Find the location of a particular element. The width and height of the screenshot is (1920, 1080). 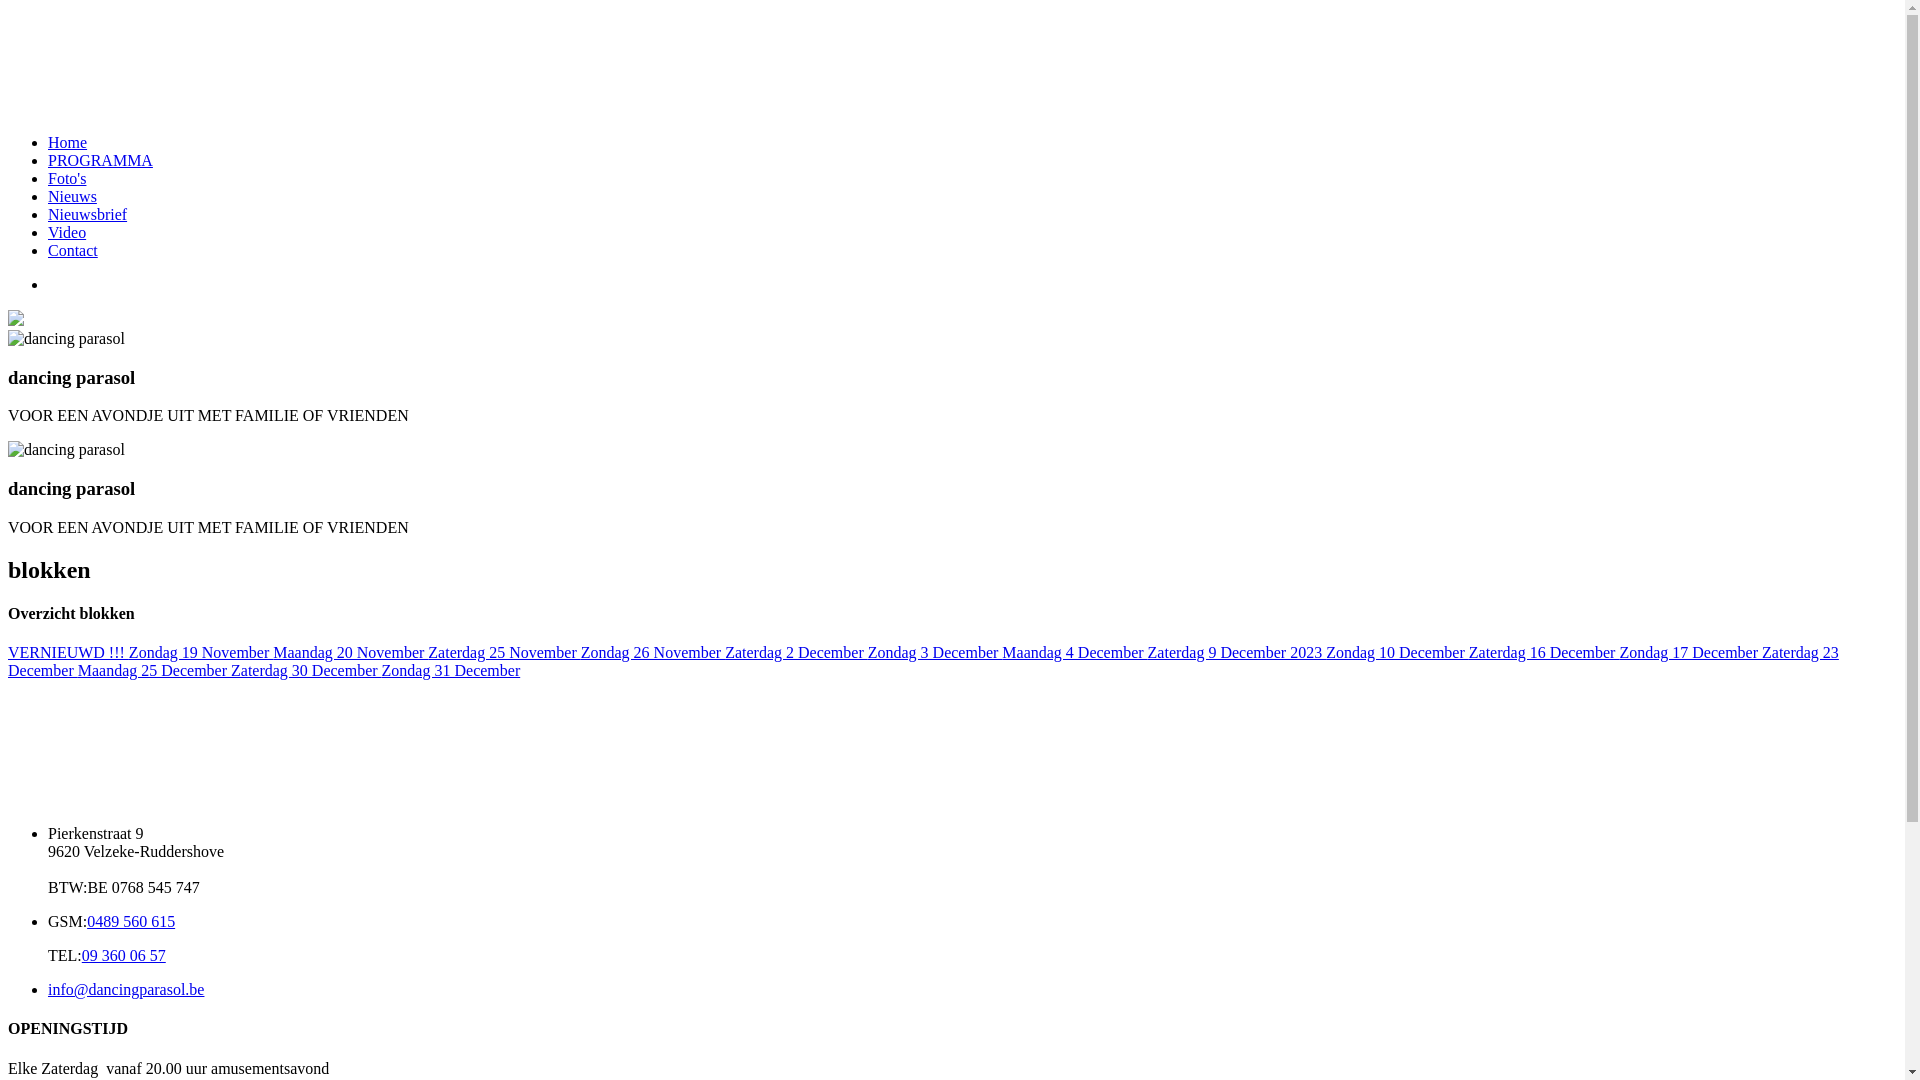

info@dancingparasol.be is located at coordinates (126, 990).